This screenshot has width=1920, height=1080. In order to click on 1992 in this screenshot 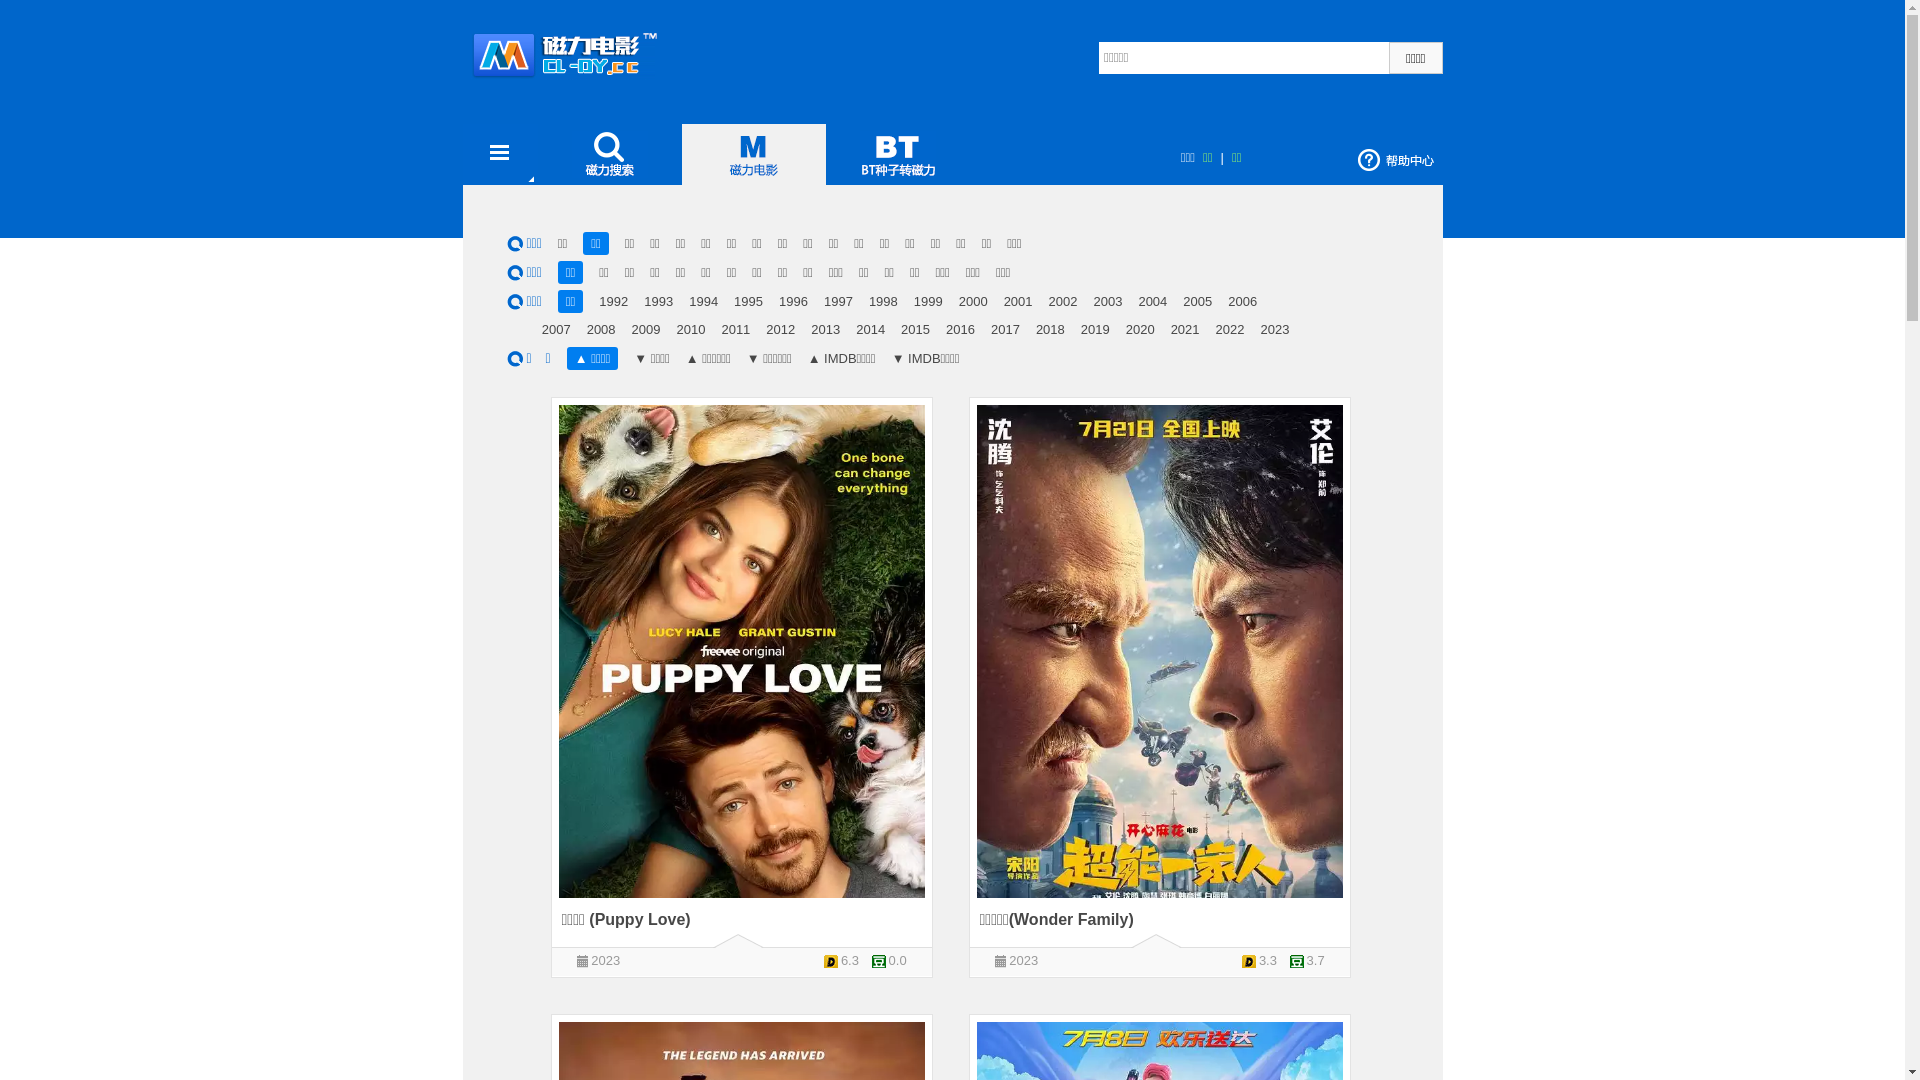, I will do `click(614, 302)`.